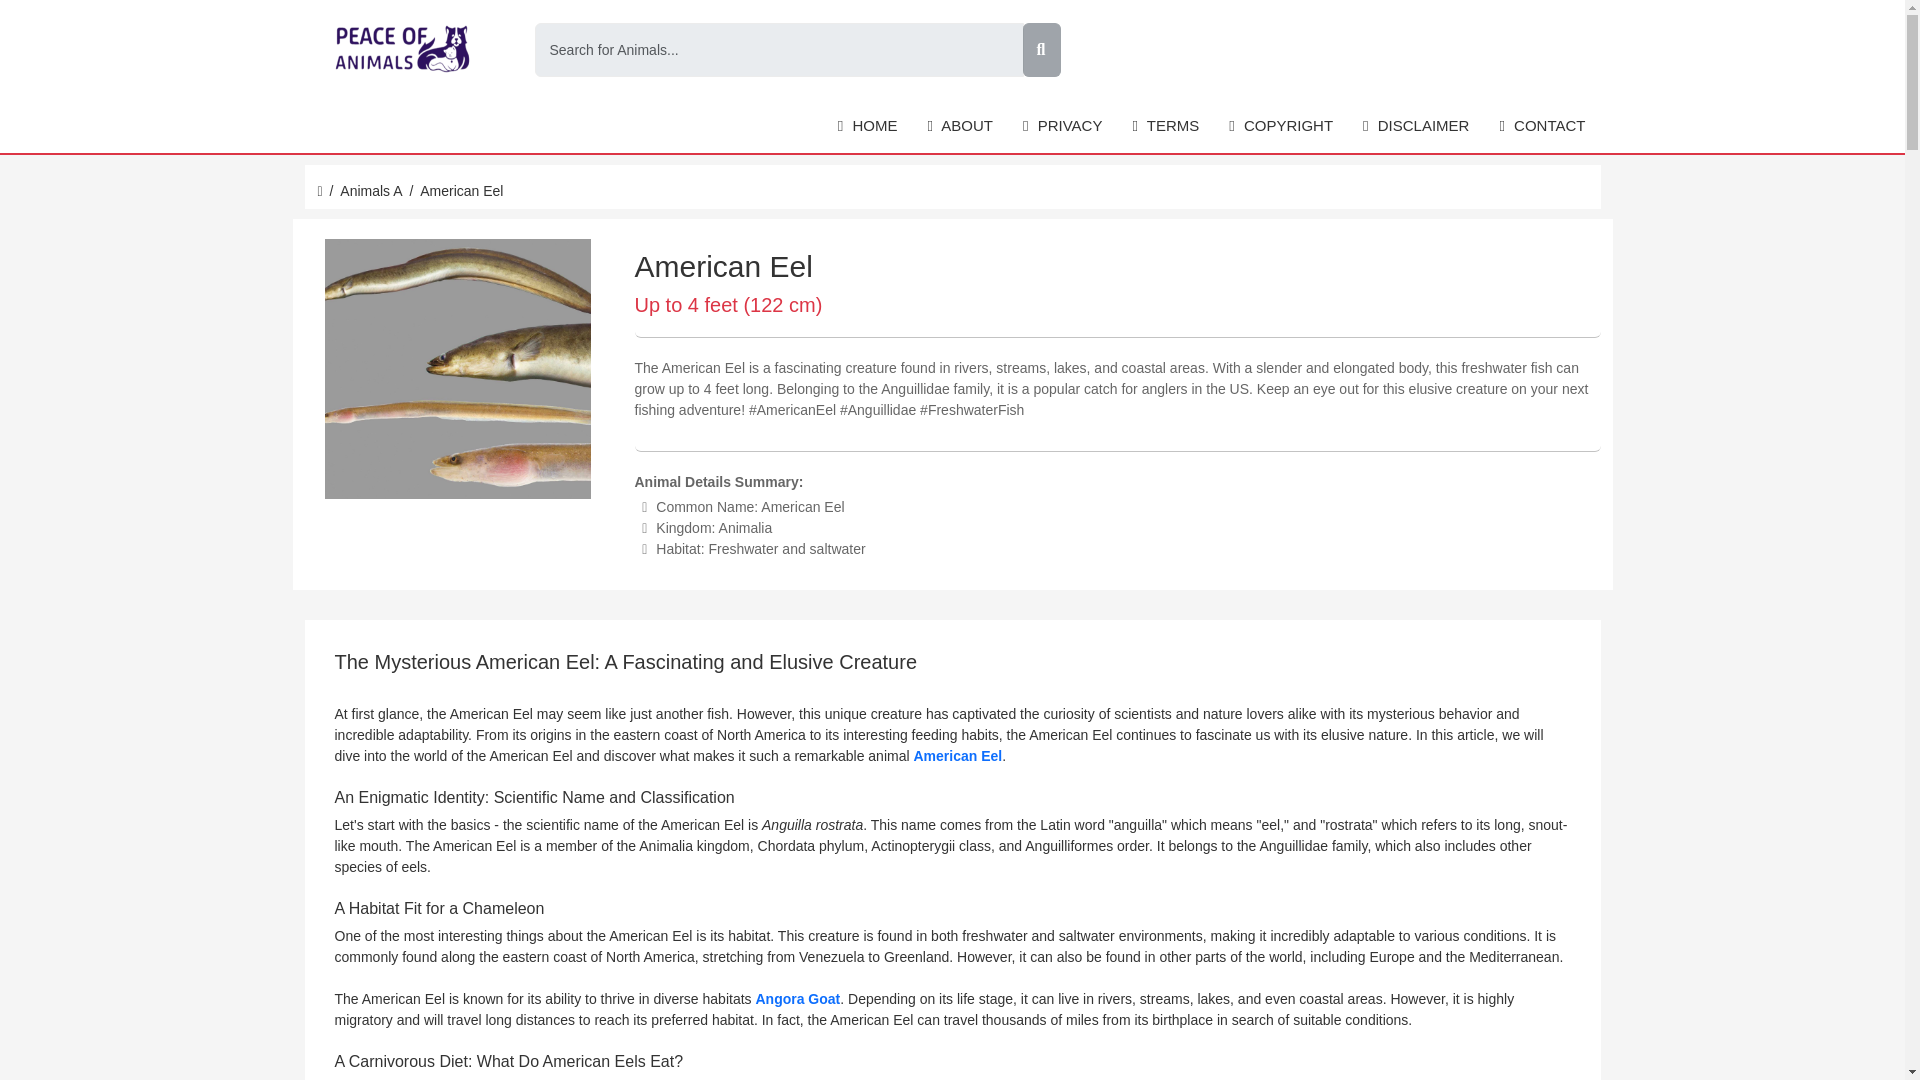  What do you see at coordinates (1280, 126) in the screenshot?
I see `COPYRIGHT` at bounding box center [1280, 126].